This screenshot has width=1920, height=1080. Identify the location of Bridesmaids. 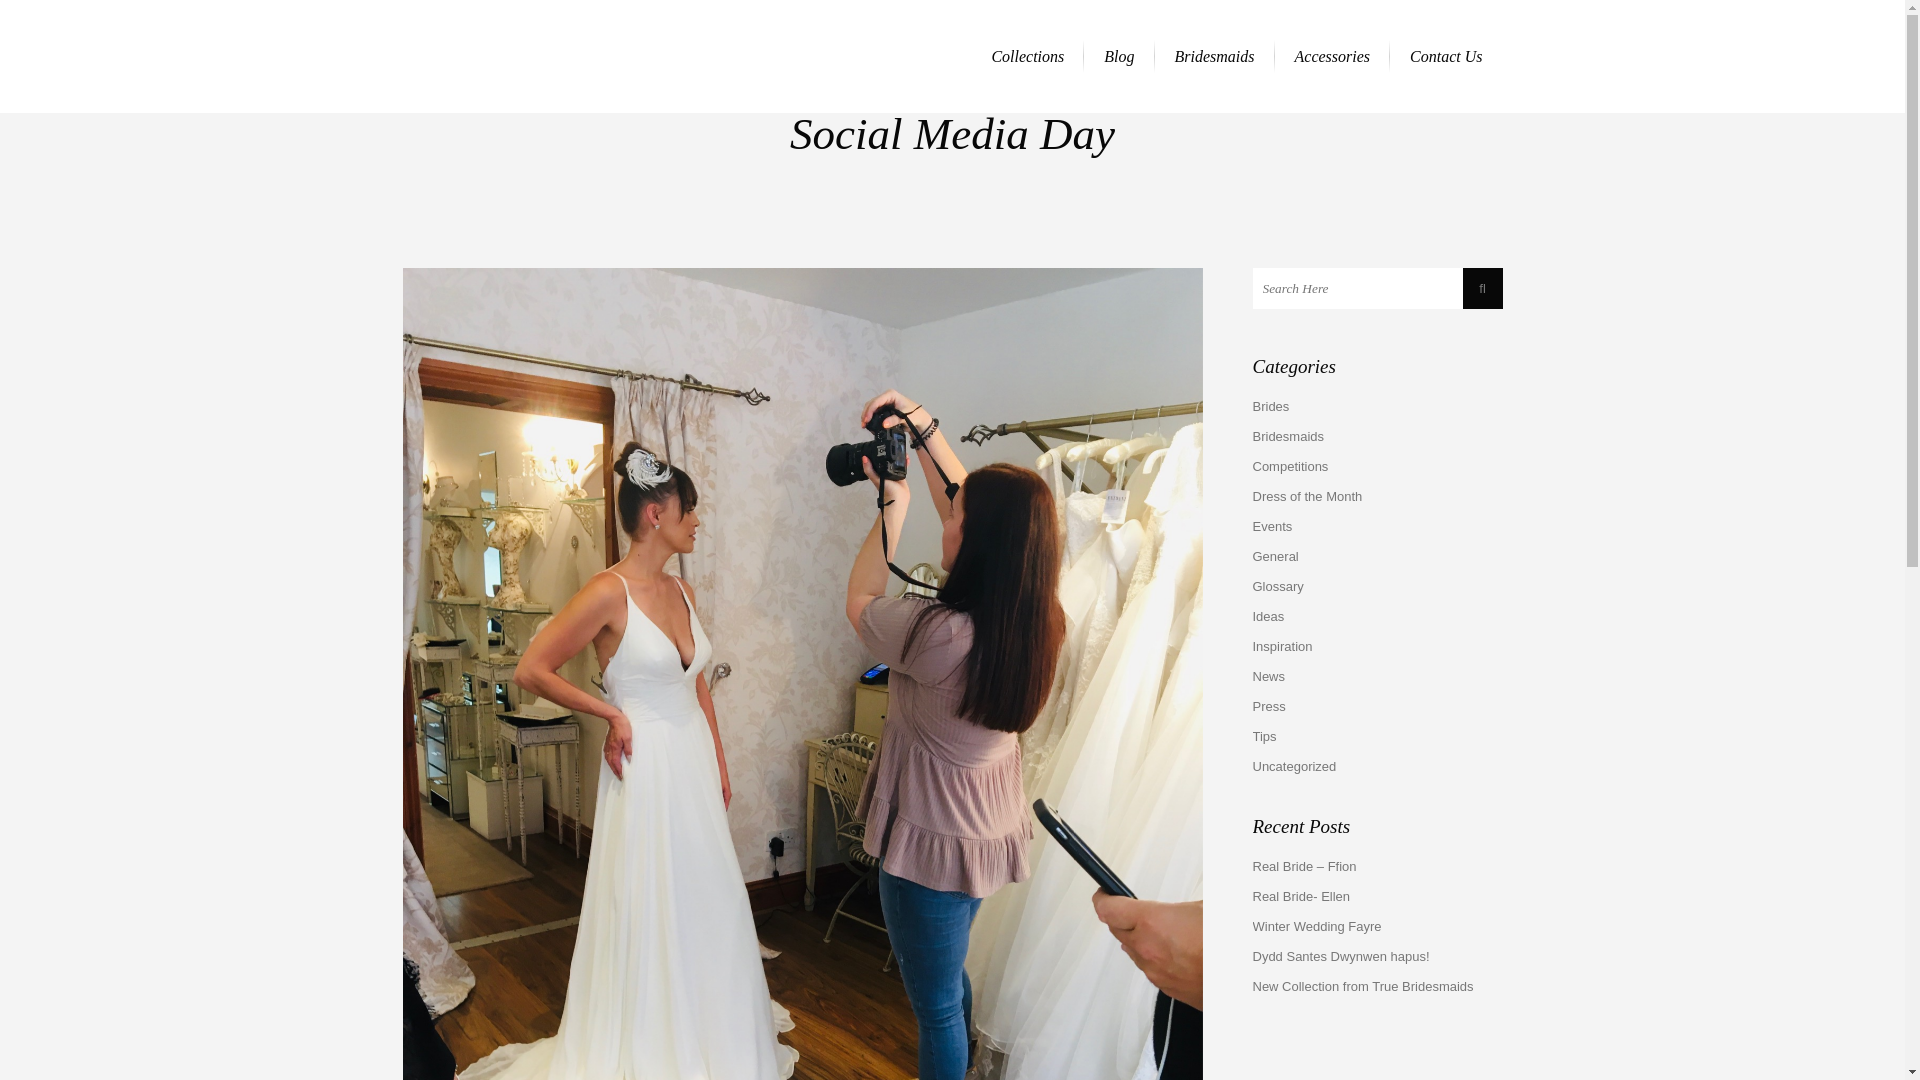
(1214, 56).